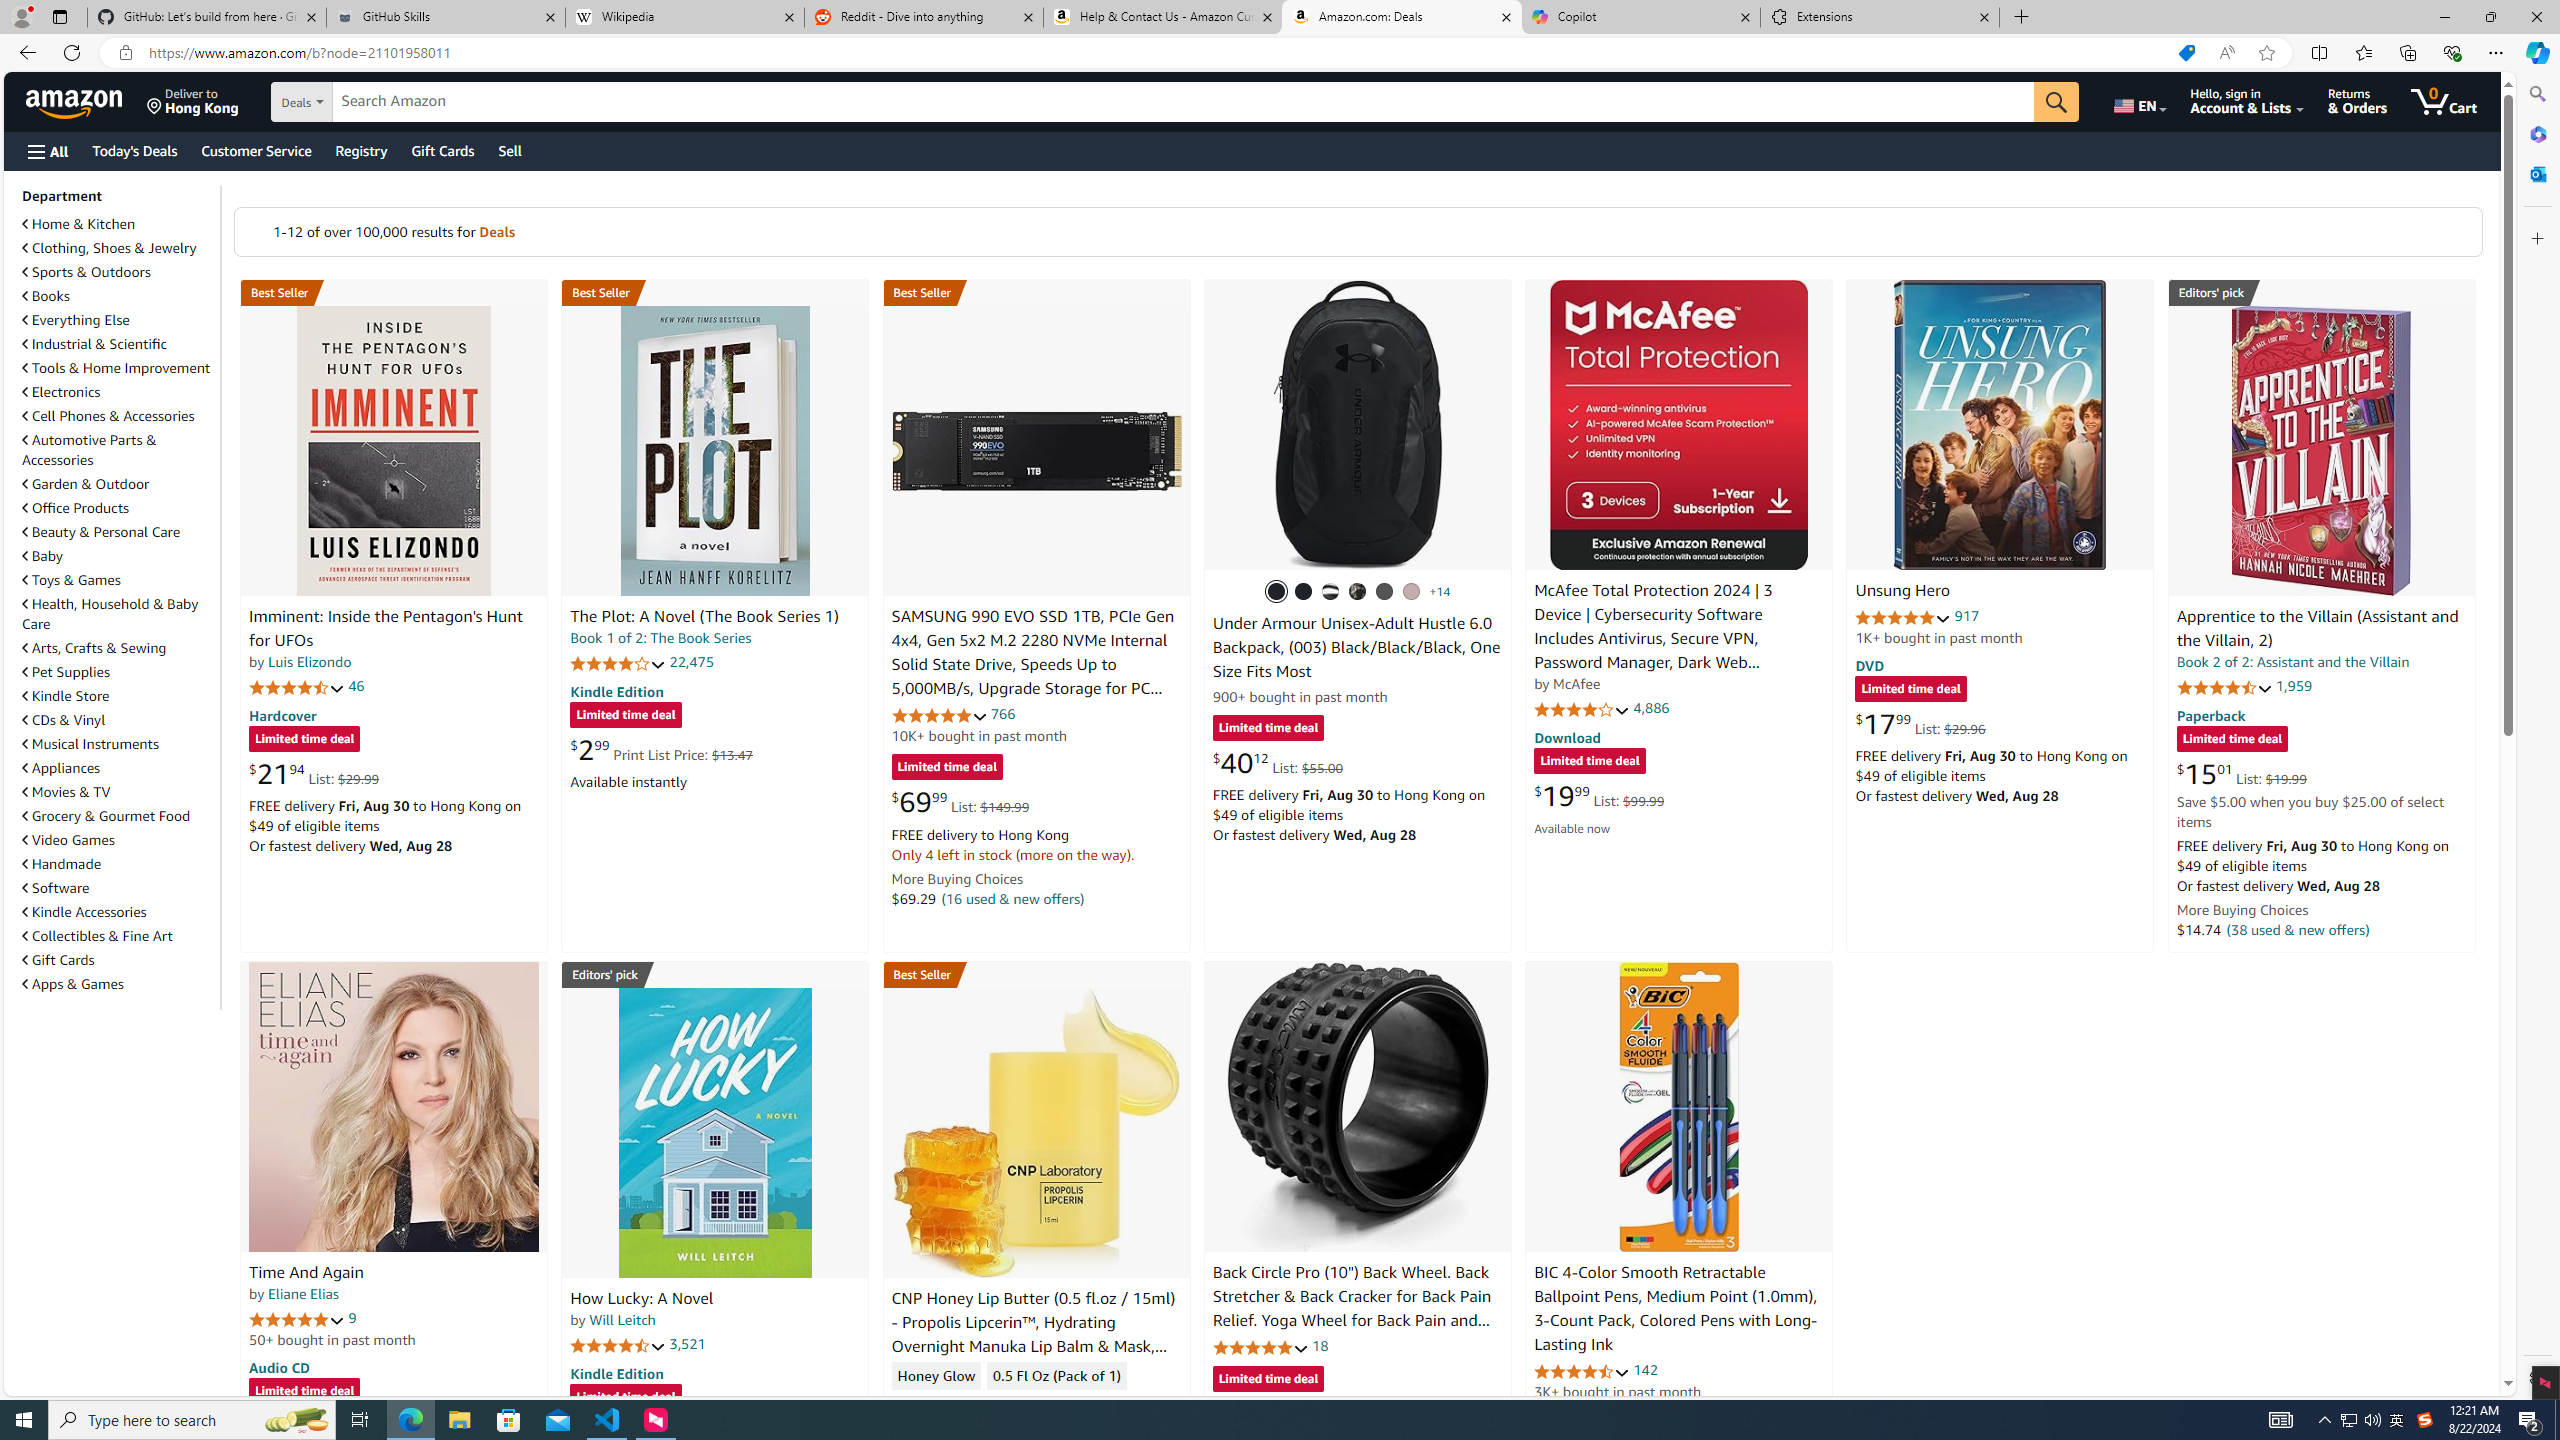  I want to click on 18, so click(1319, 1345).